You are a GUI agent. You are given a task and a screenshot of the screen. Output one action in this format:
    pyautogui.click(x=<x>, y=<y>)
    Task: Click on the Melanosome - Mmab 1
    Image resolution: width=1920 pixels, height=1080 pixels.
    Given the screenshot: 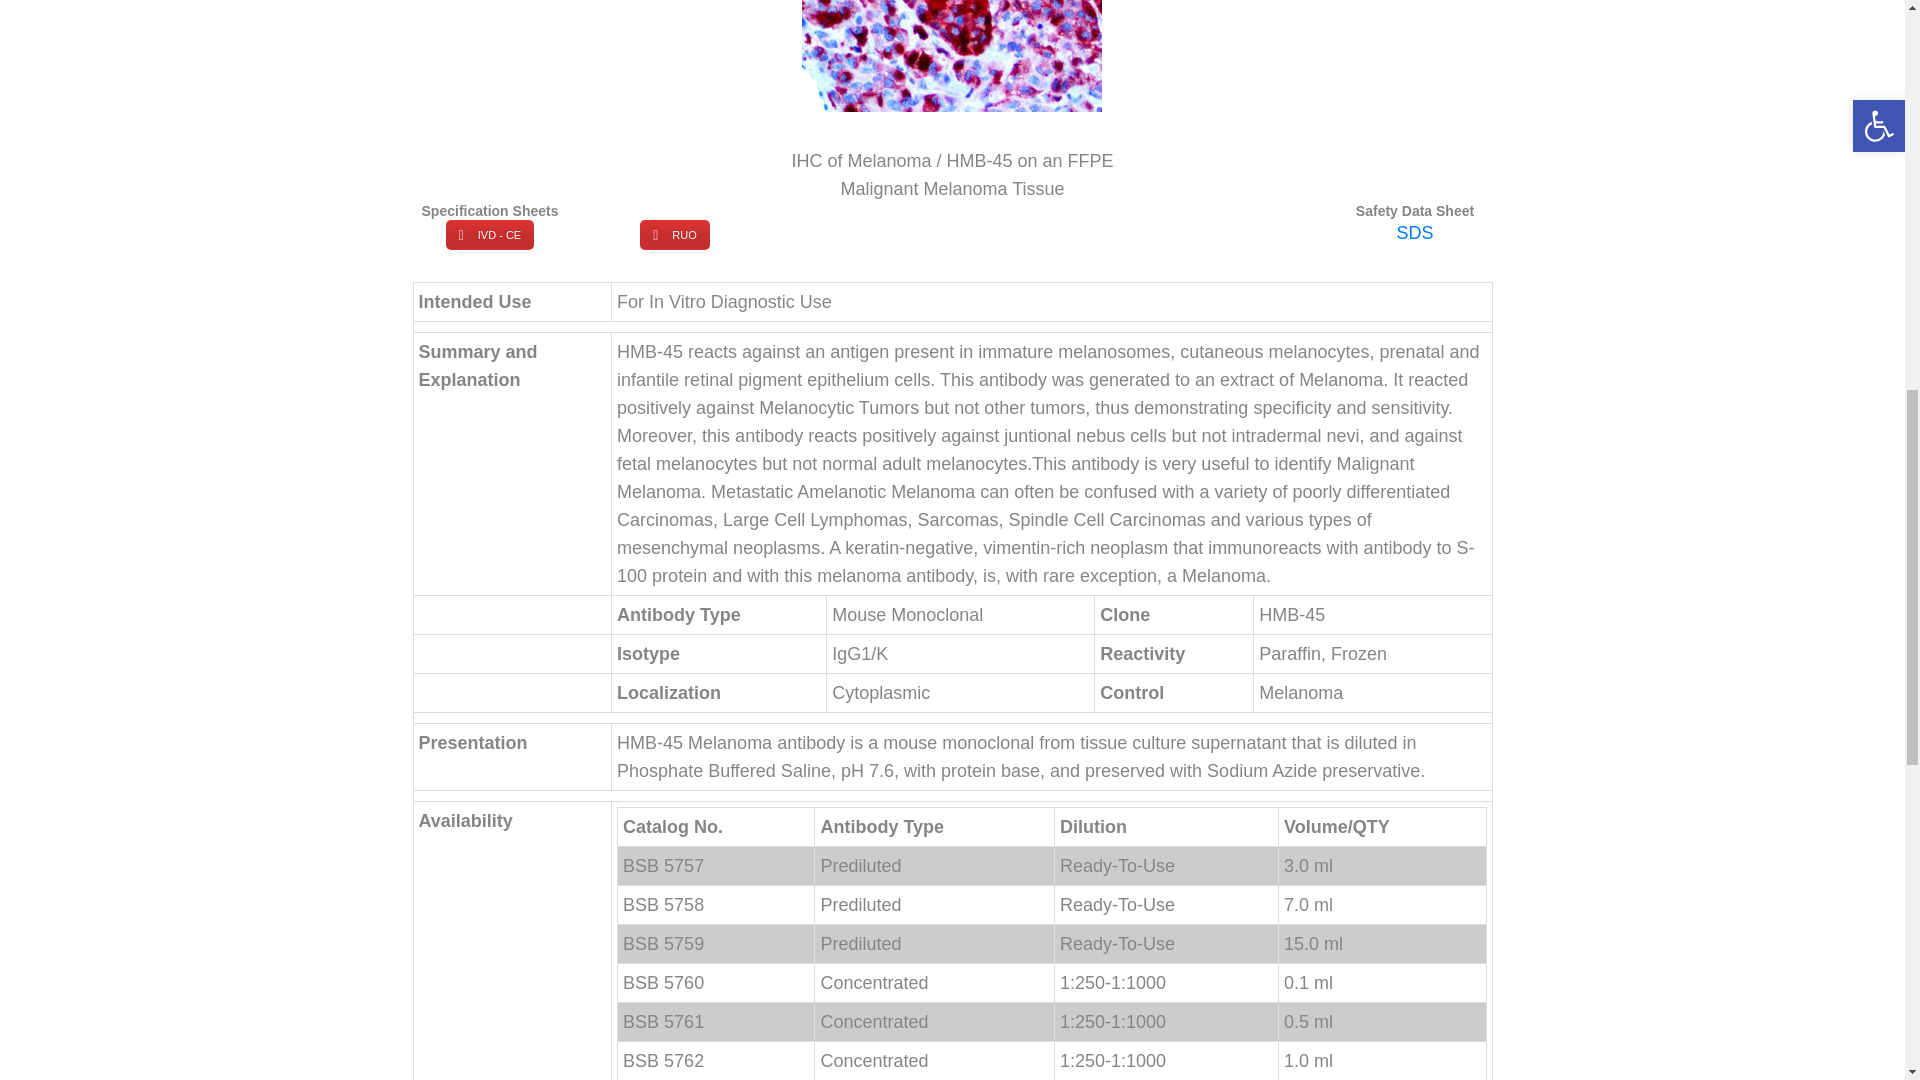 What is the action you would take?
    pyautogui.click(x=952, y=56)
    